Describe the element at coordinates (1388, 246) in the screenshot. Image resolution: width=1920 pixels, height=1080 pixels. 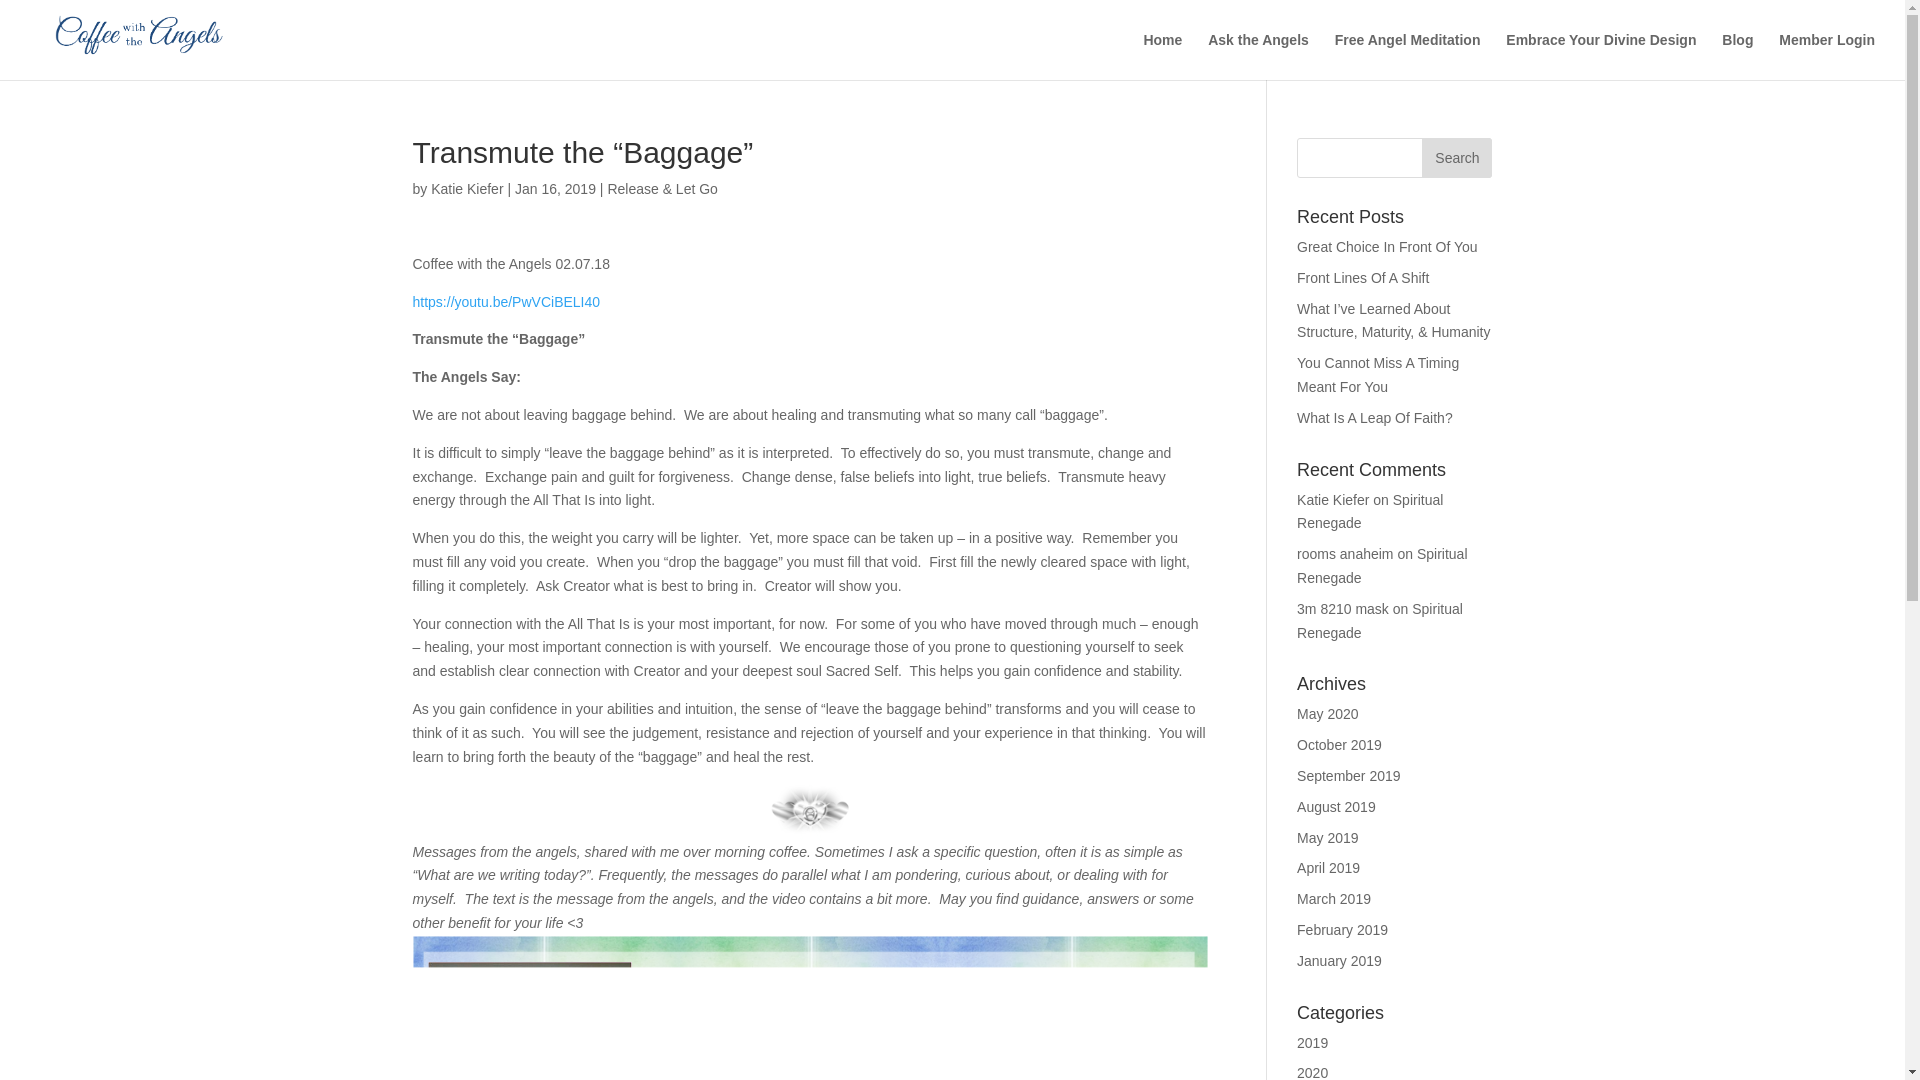
I see `Great Choice In Front Of You` at that location.